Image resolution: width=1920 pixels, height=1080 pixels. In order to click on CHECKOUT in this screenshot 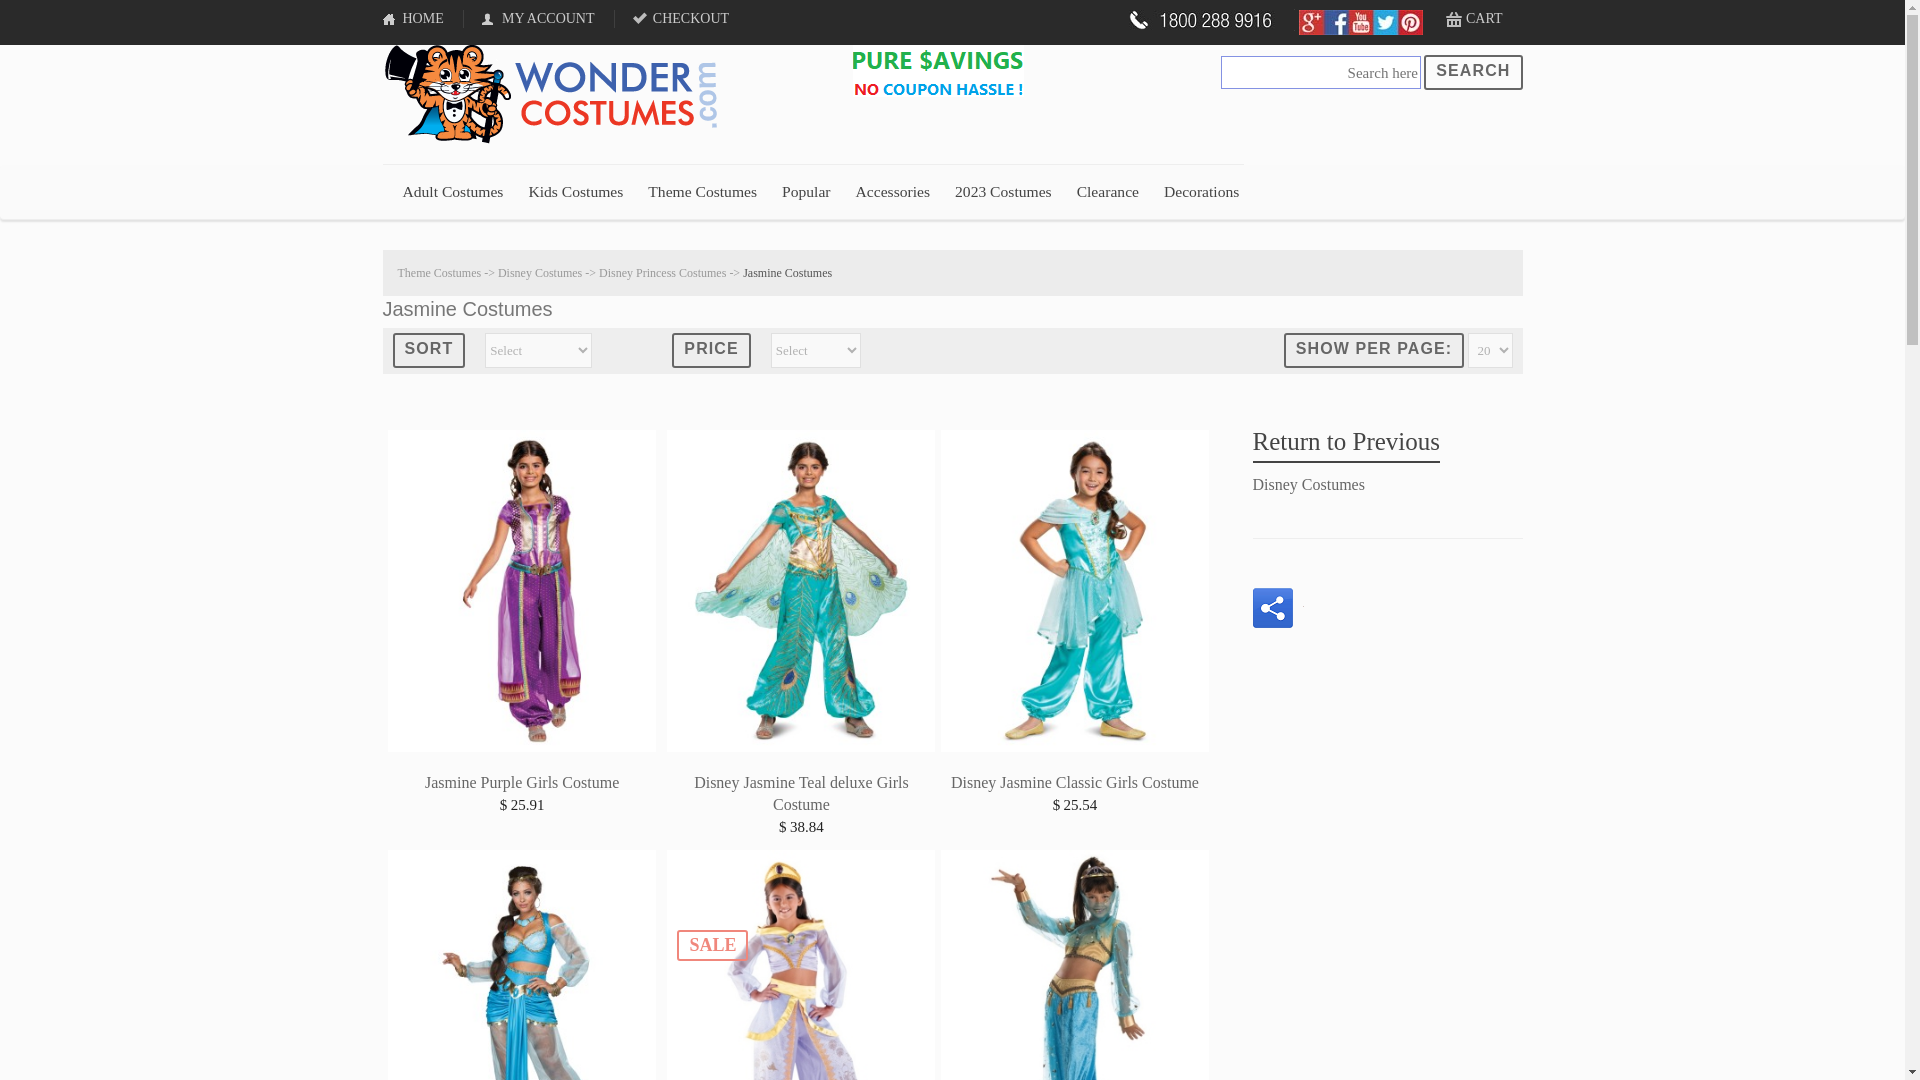, I will do `click(683, 18)`.